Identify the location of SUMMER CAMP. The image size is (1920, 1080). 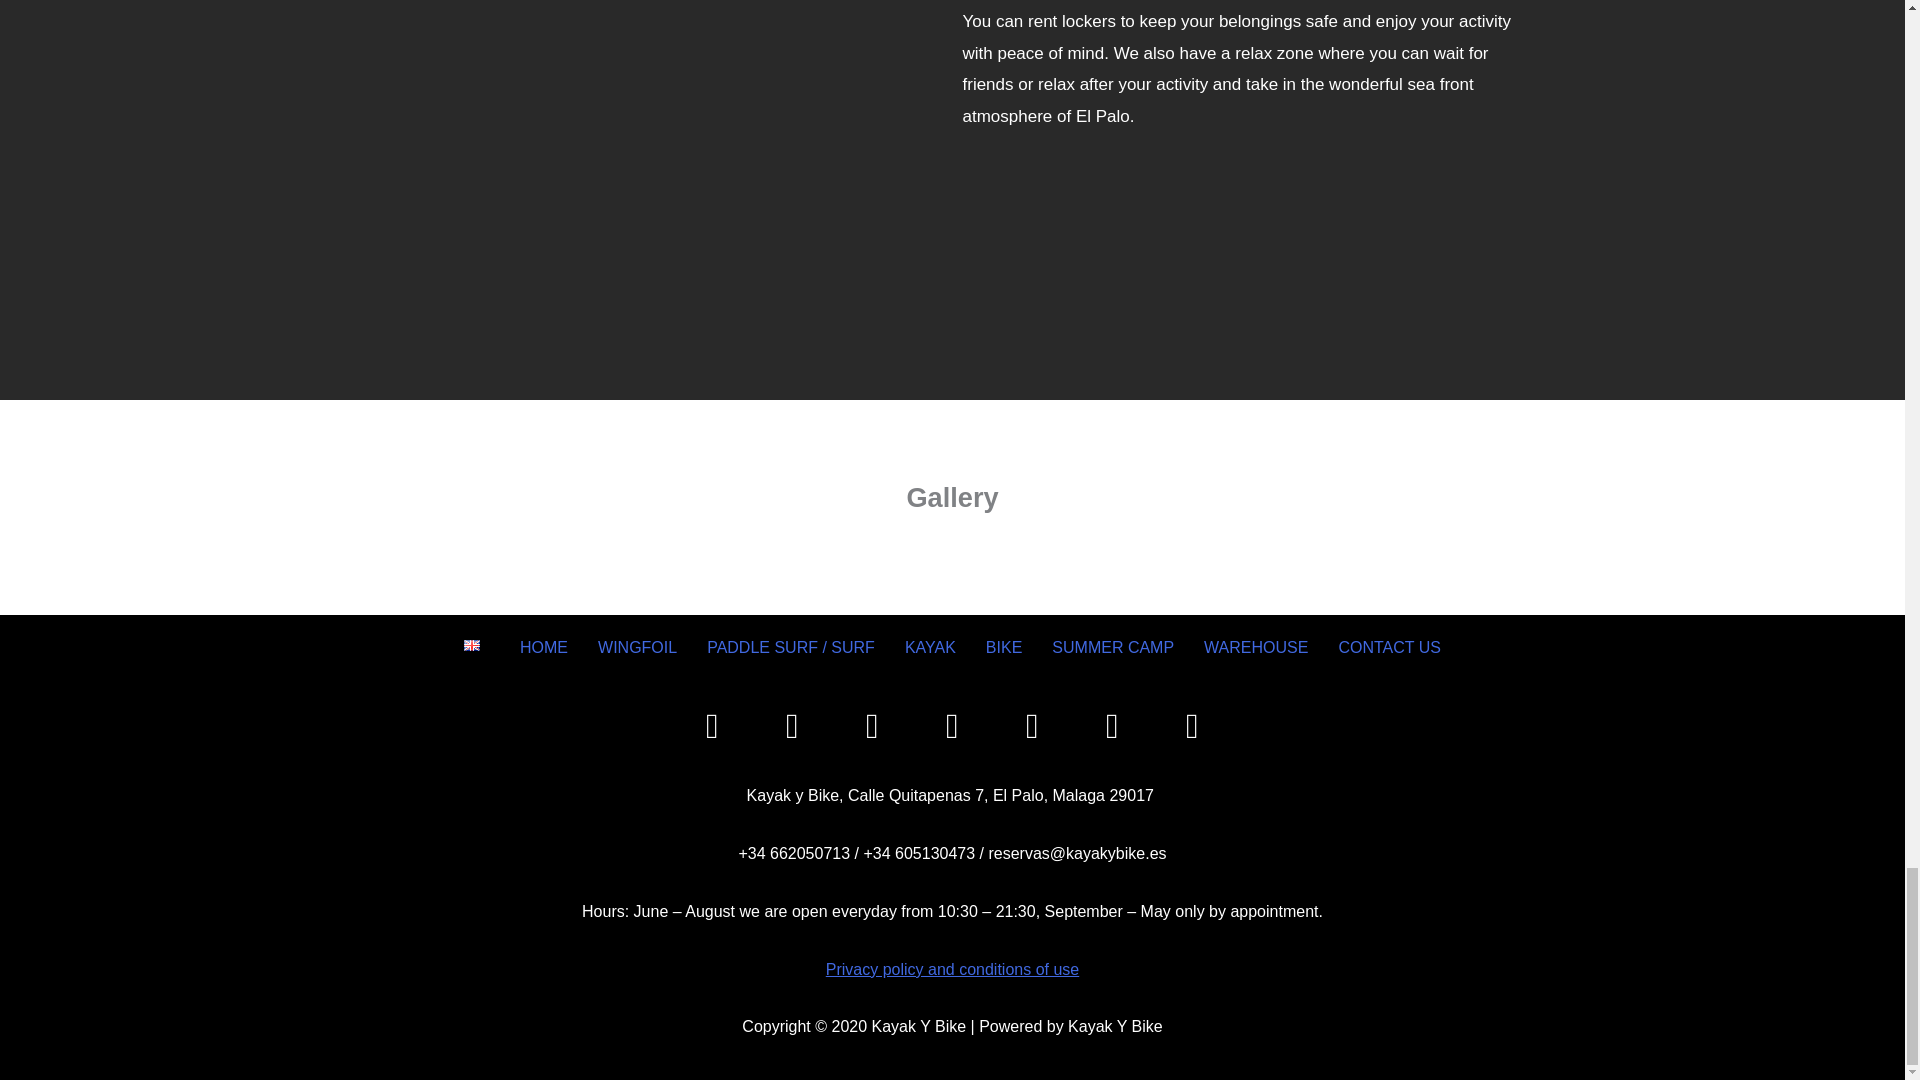
(1112, 648).